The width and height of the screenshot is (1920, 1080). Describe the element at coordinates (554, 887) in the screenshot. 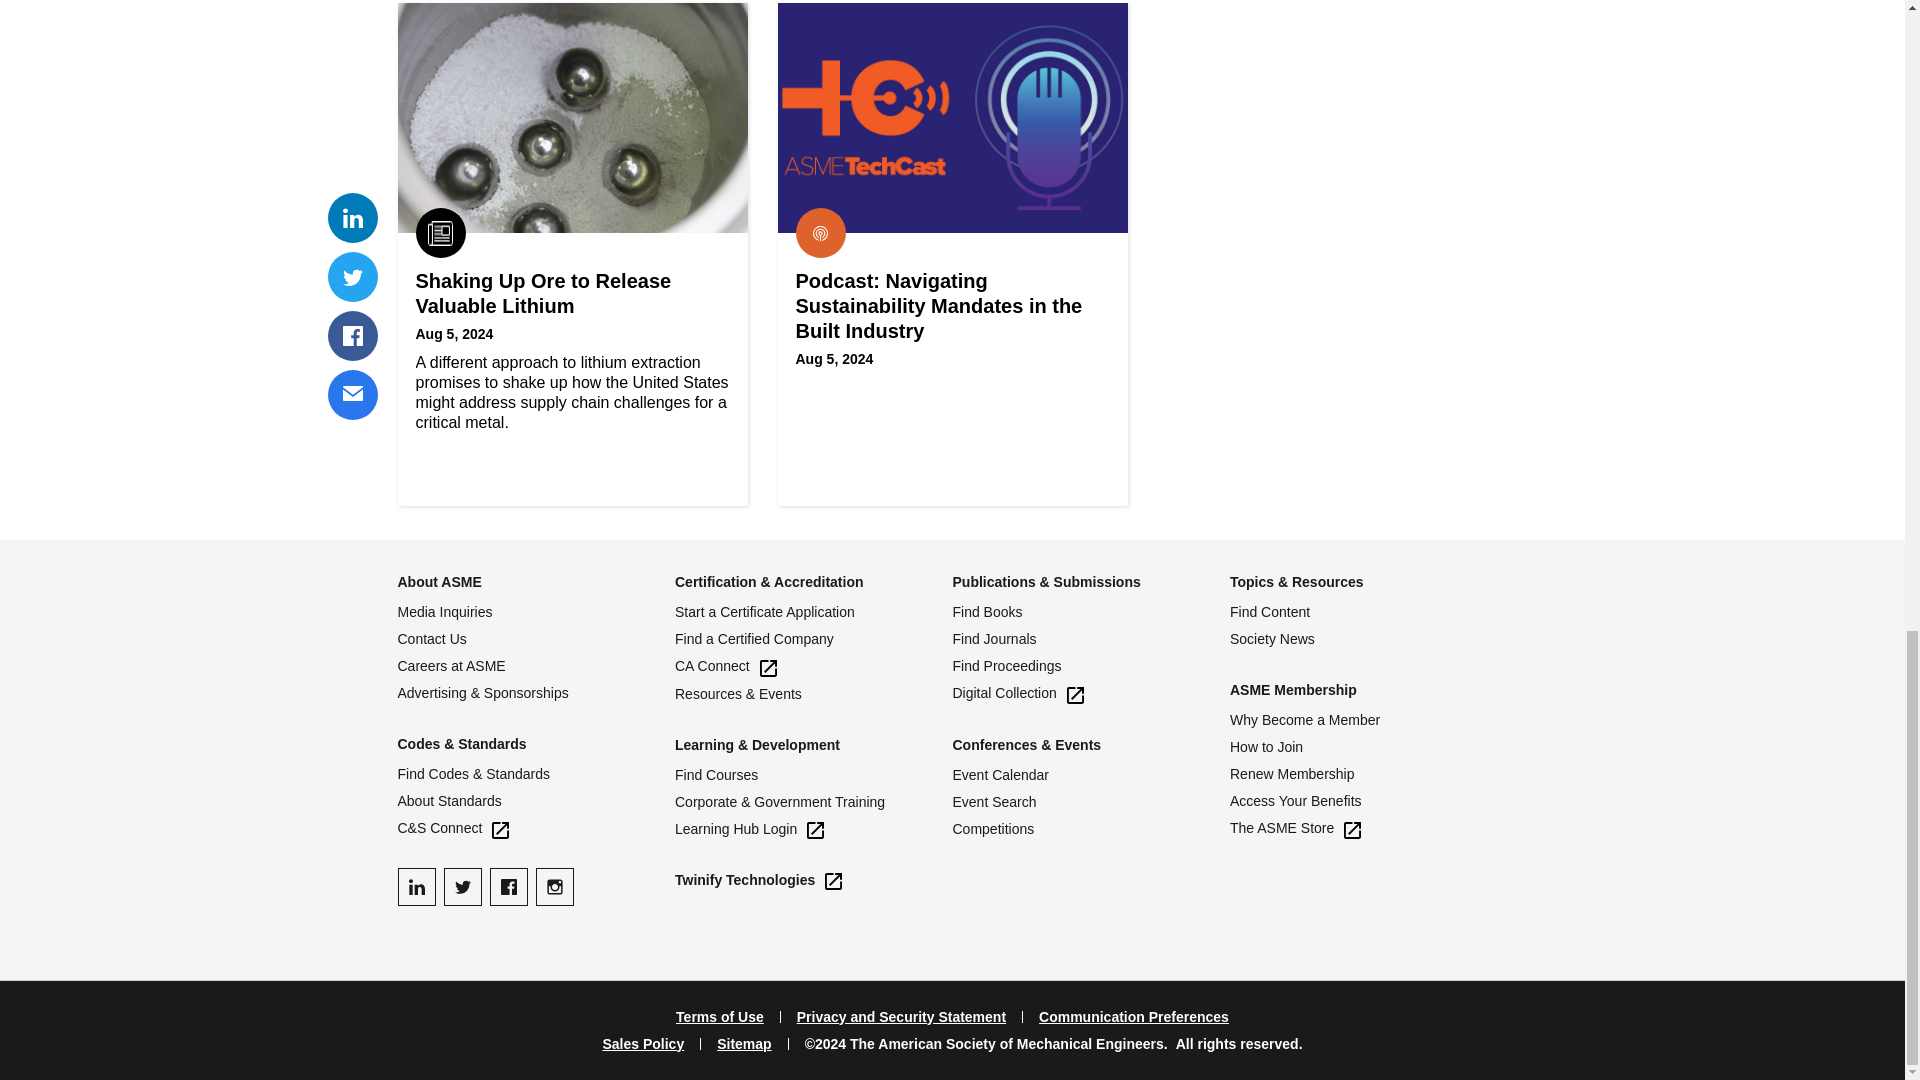

I see `ASME on Instagram` at that location.